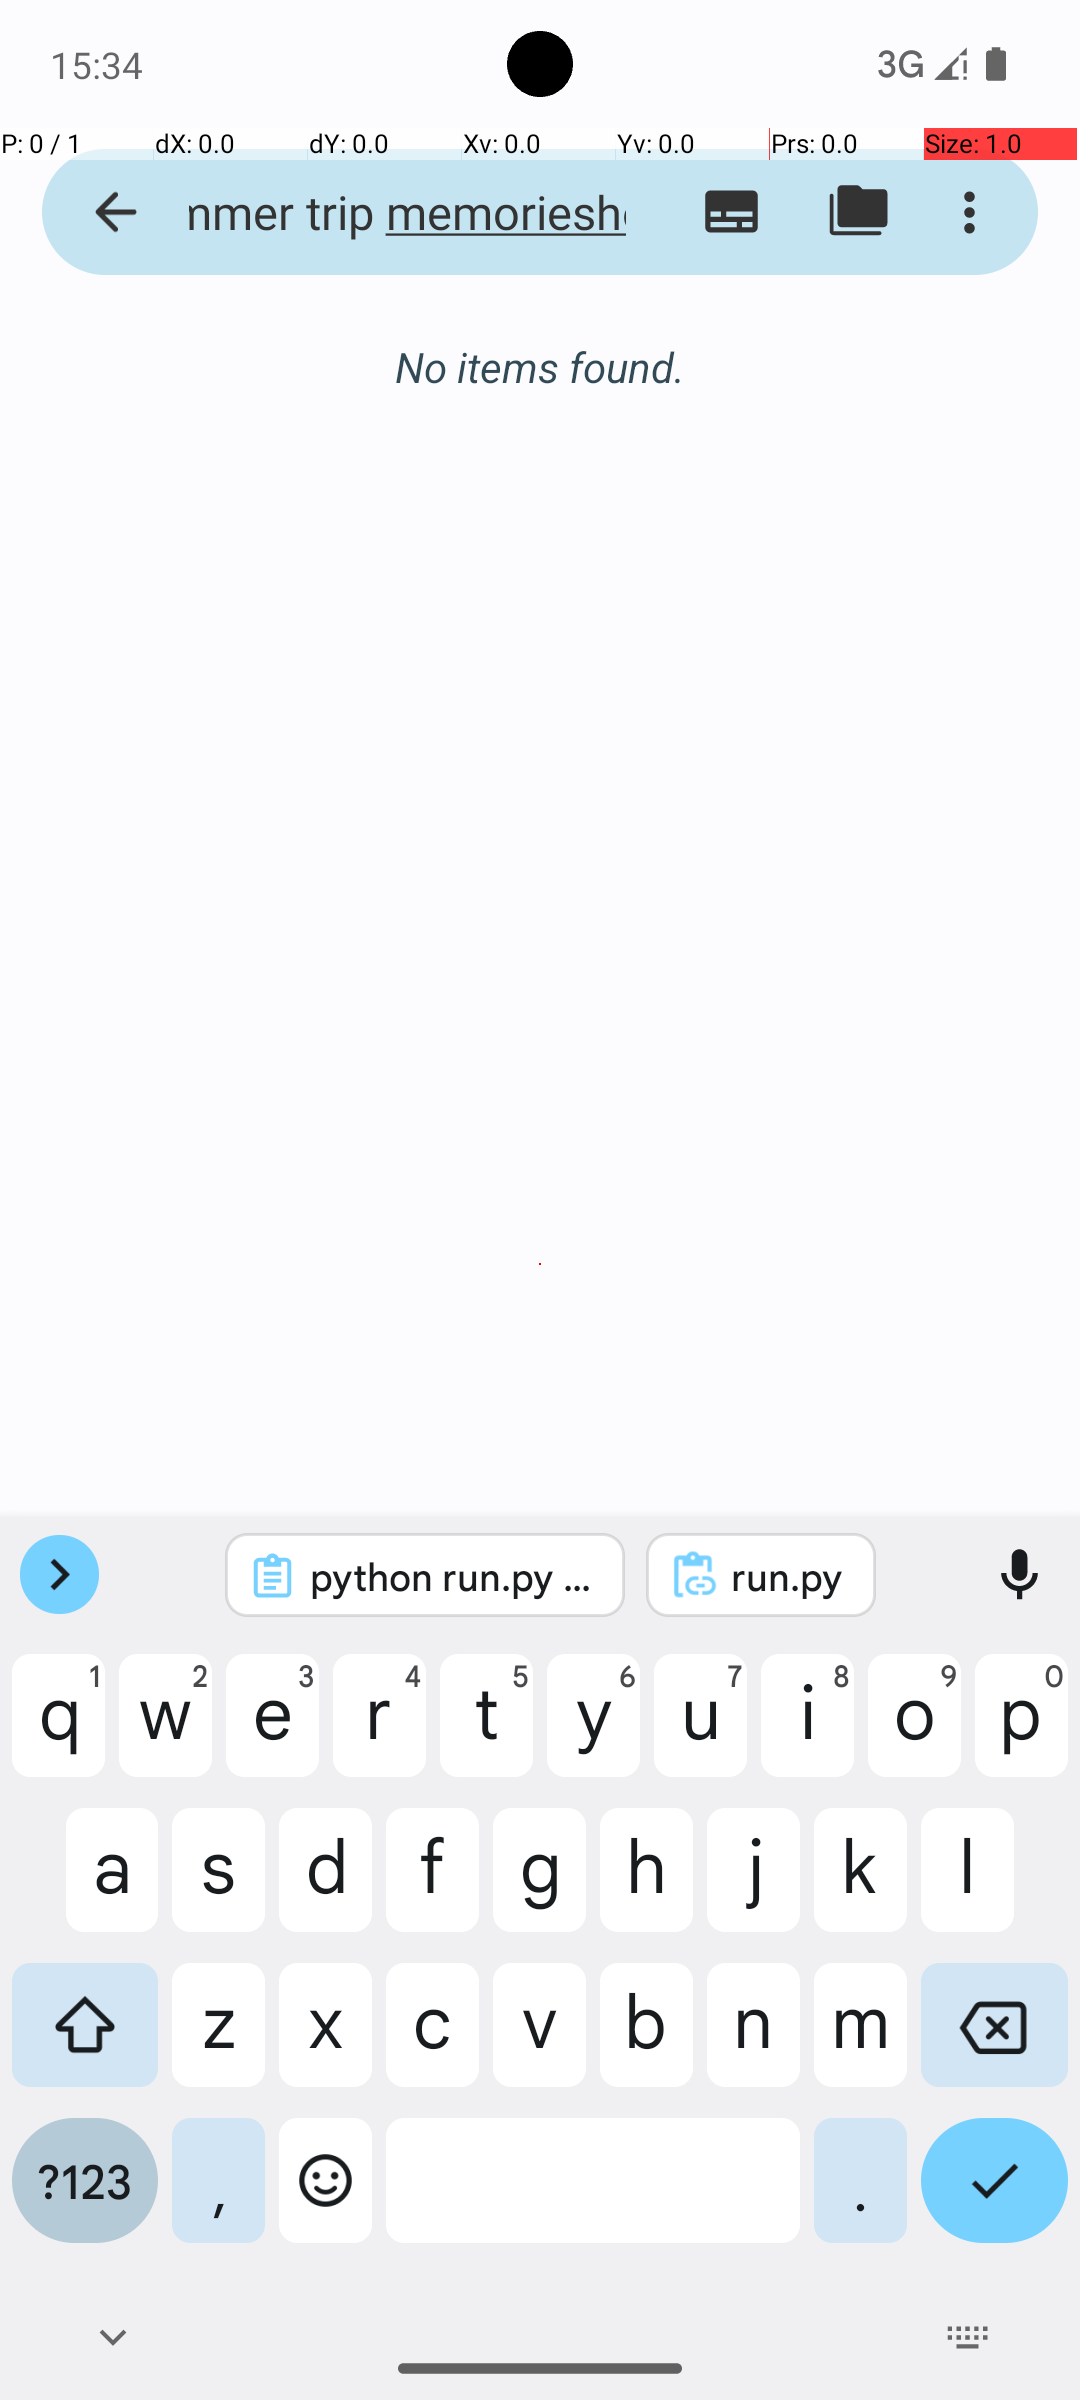 The height and width of the screenshot is (2400, 1080). I want to click on vacation psummer trip memorieshotos 2023, so click(386, 212).